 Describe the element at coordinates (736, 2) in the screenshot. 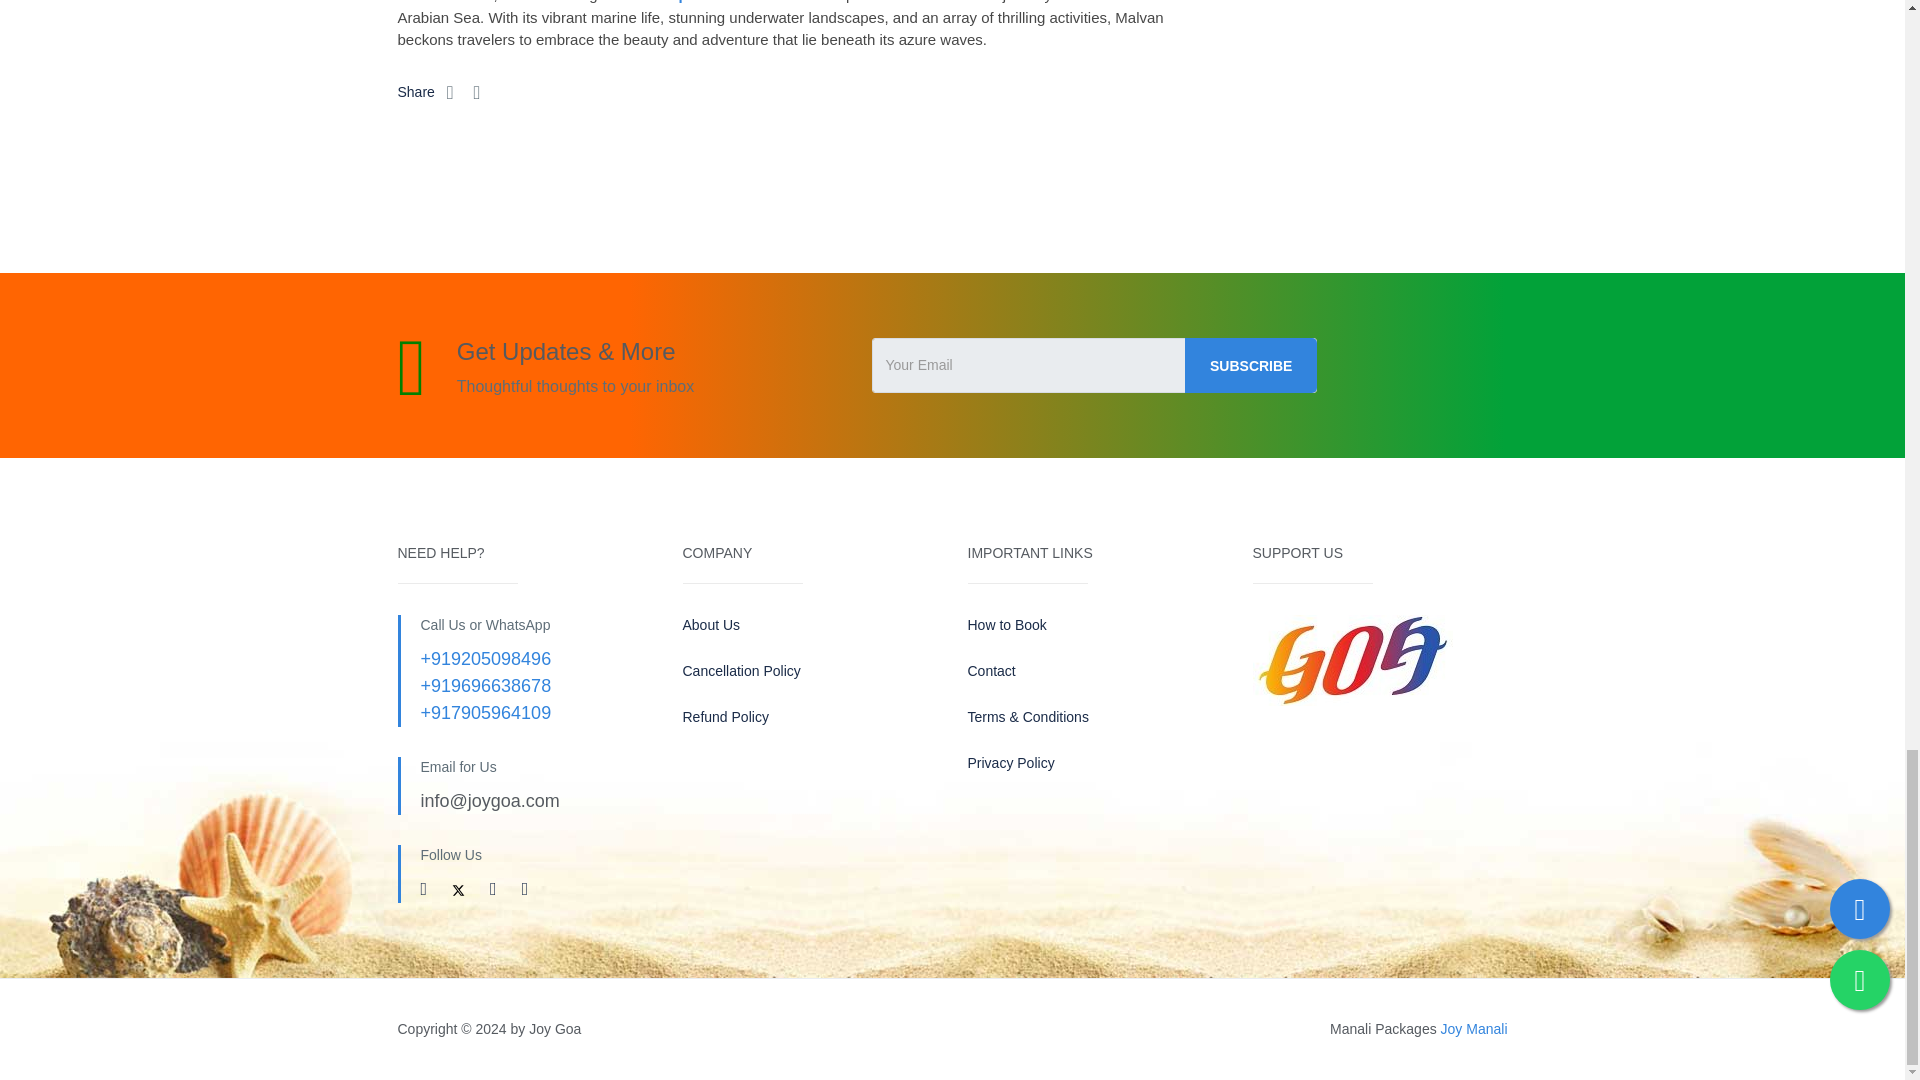

I see `watersports combo in Malvan` at that location.